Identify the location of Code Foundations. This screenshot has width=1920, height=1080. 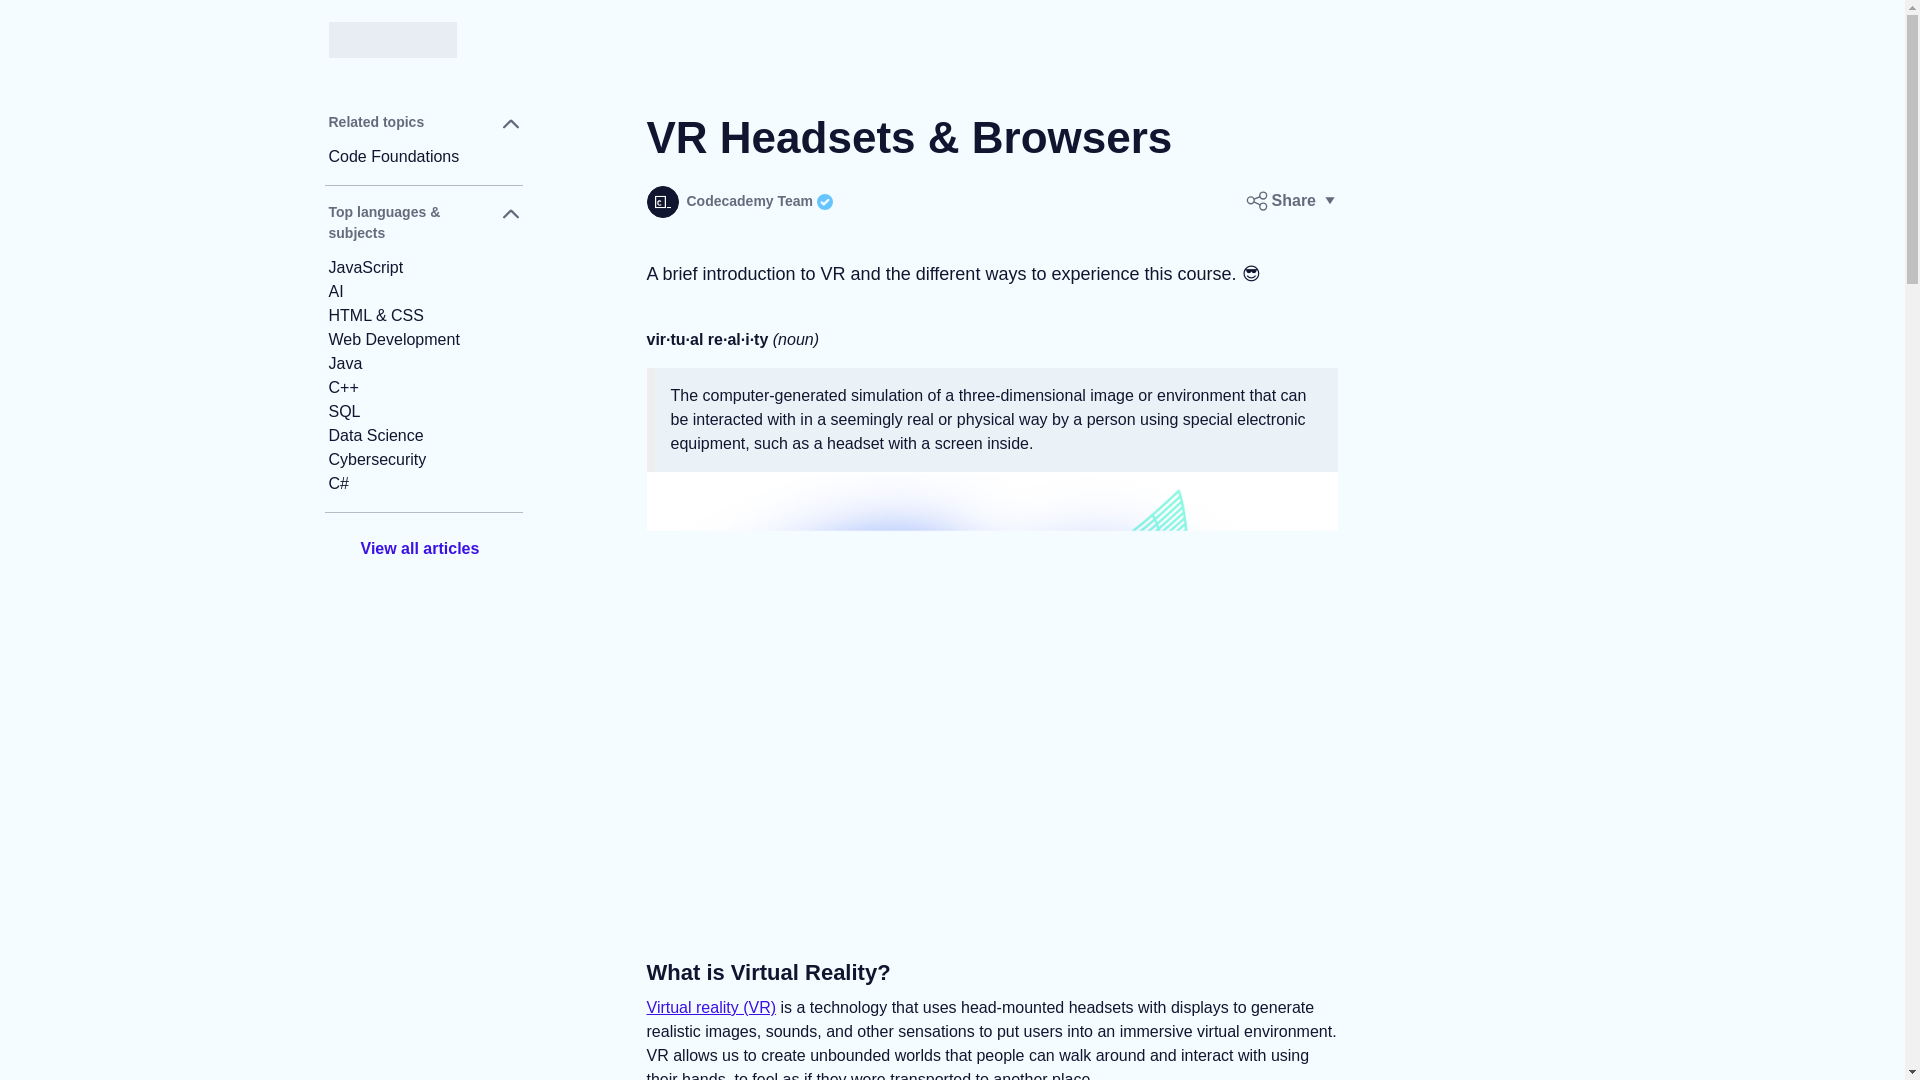
(423, 156).